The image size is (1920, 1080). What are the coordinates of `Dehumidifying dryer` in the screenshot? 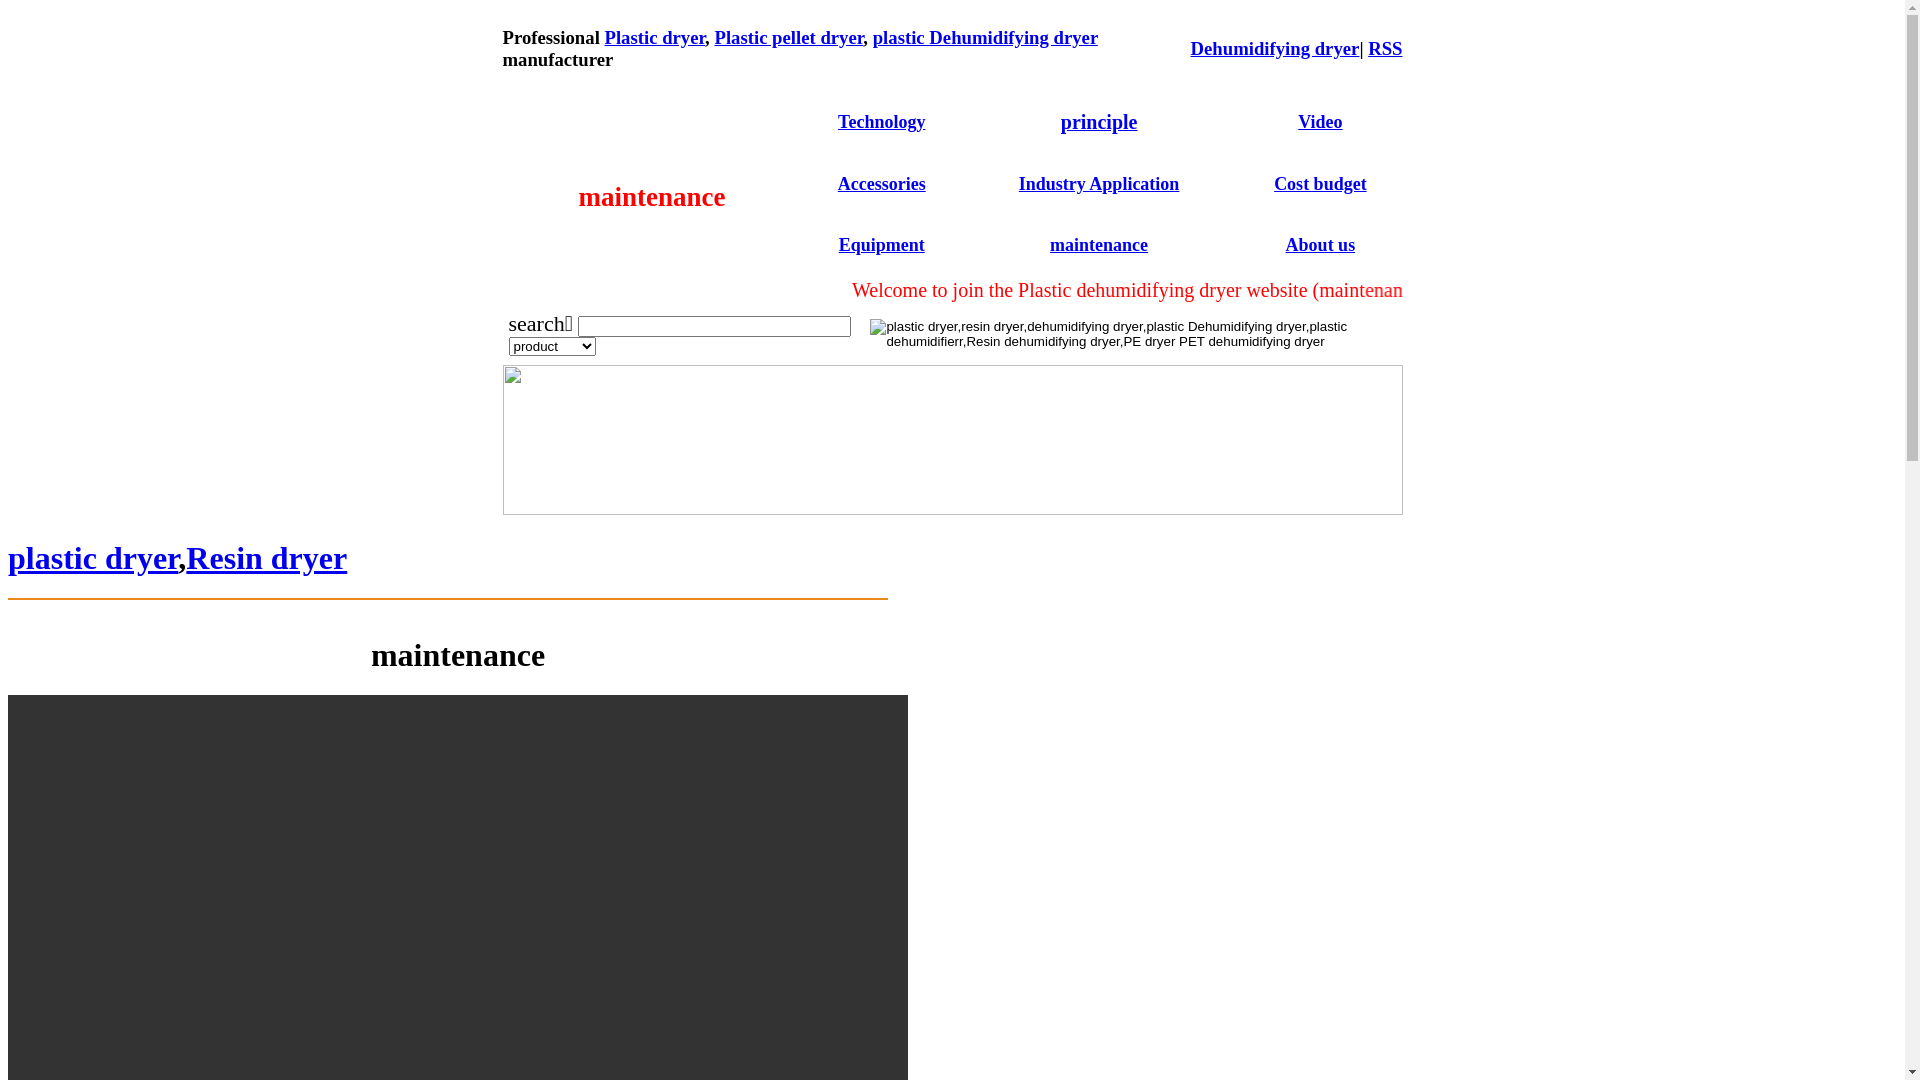 It's located at (1276, 48).